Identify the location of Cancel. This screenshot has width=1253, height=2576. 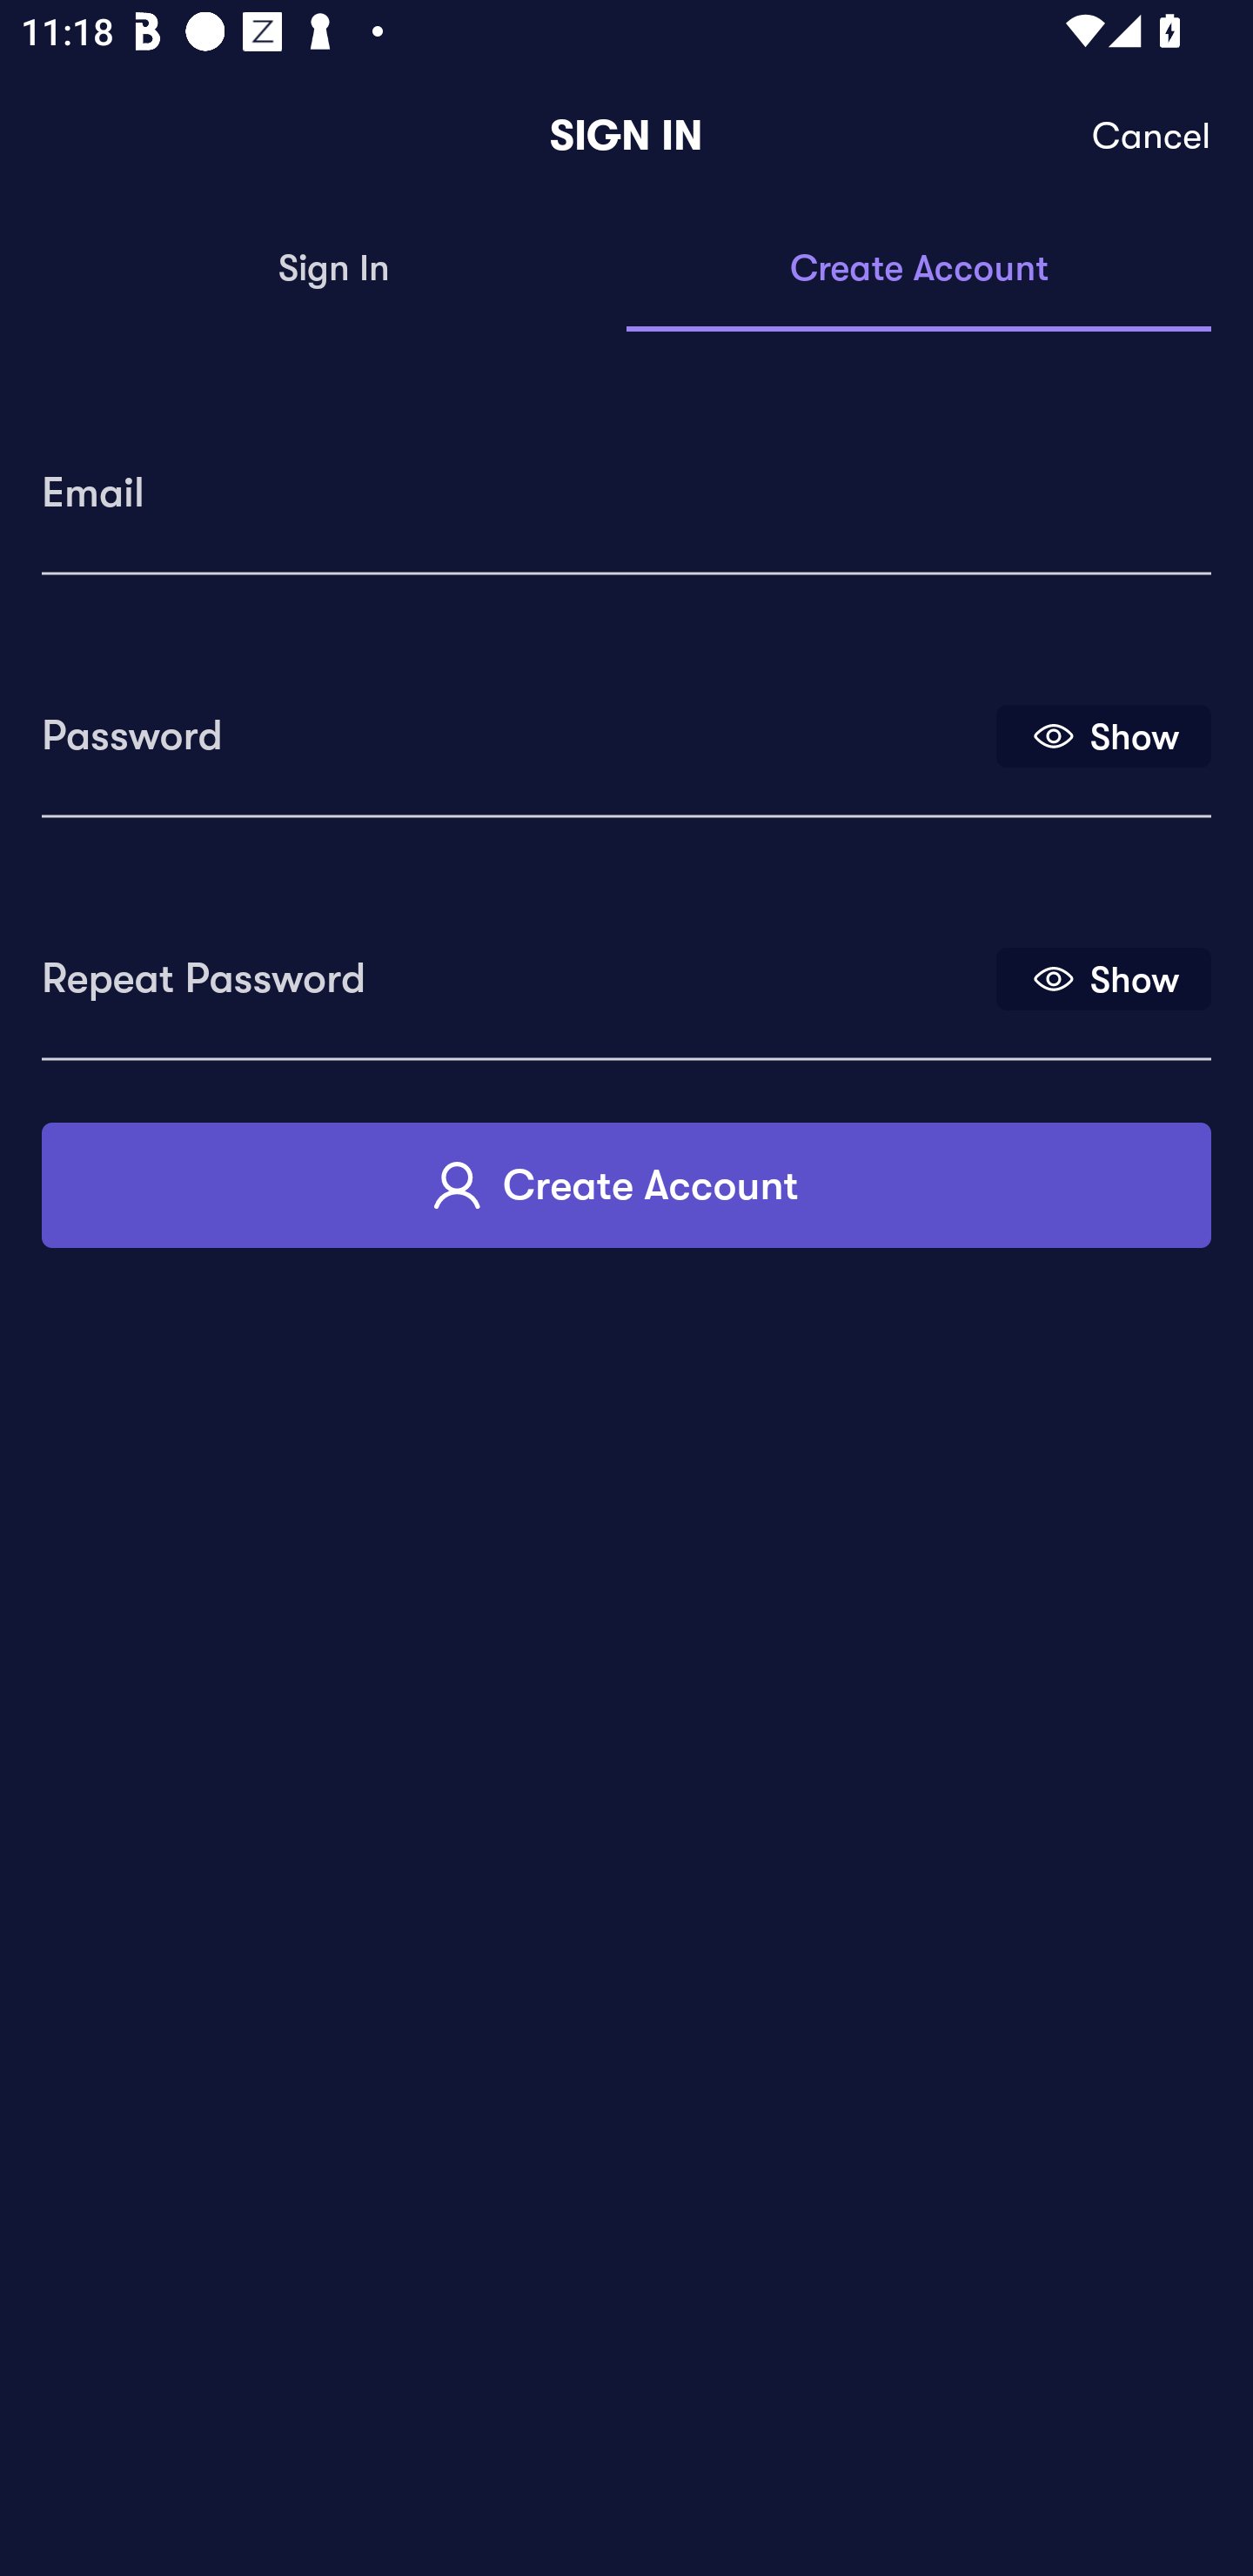
(1152, 136).